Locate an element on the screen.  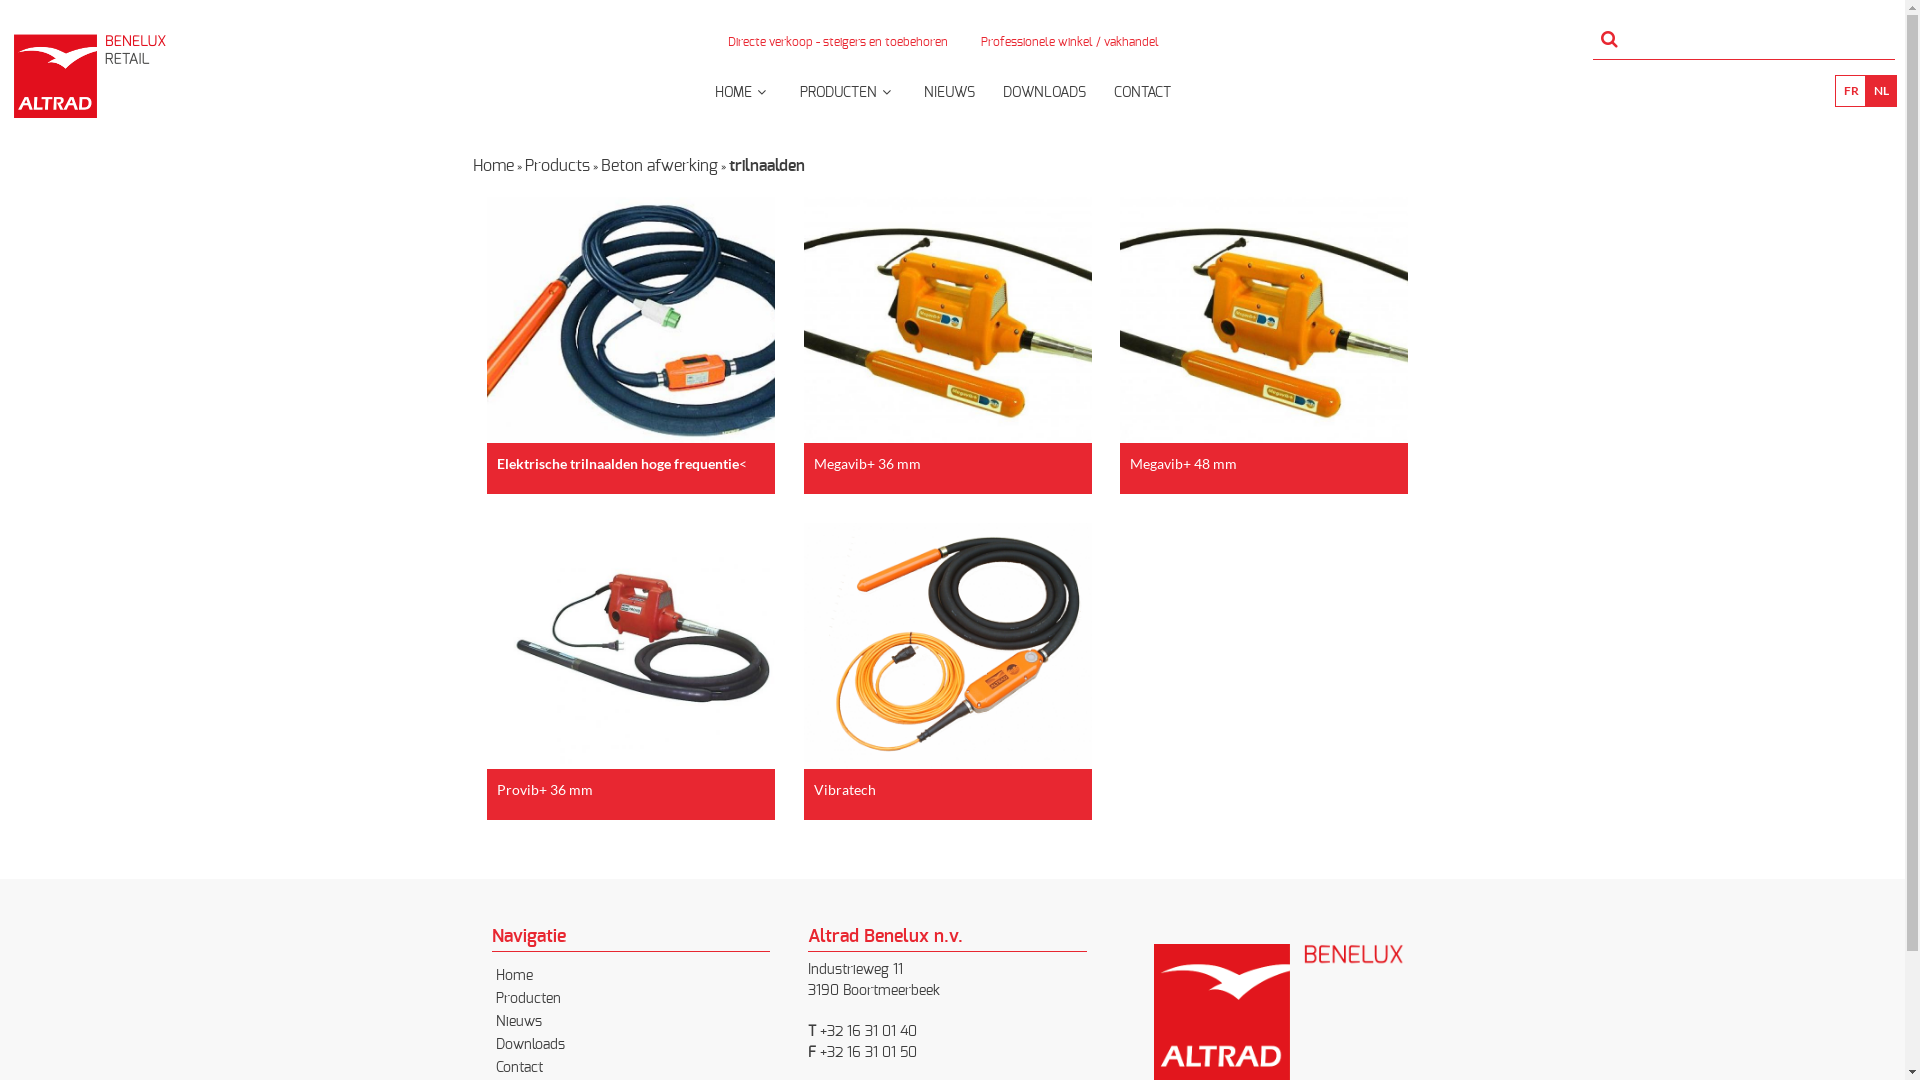
PRODUCTEN is located at coordinates (848, 100).